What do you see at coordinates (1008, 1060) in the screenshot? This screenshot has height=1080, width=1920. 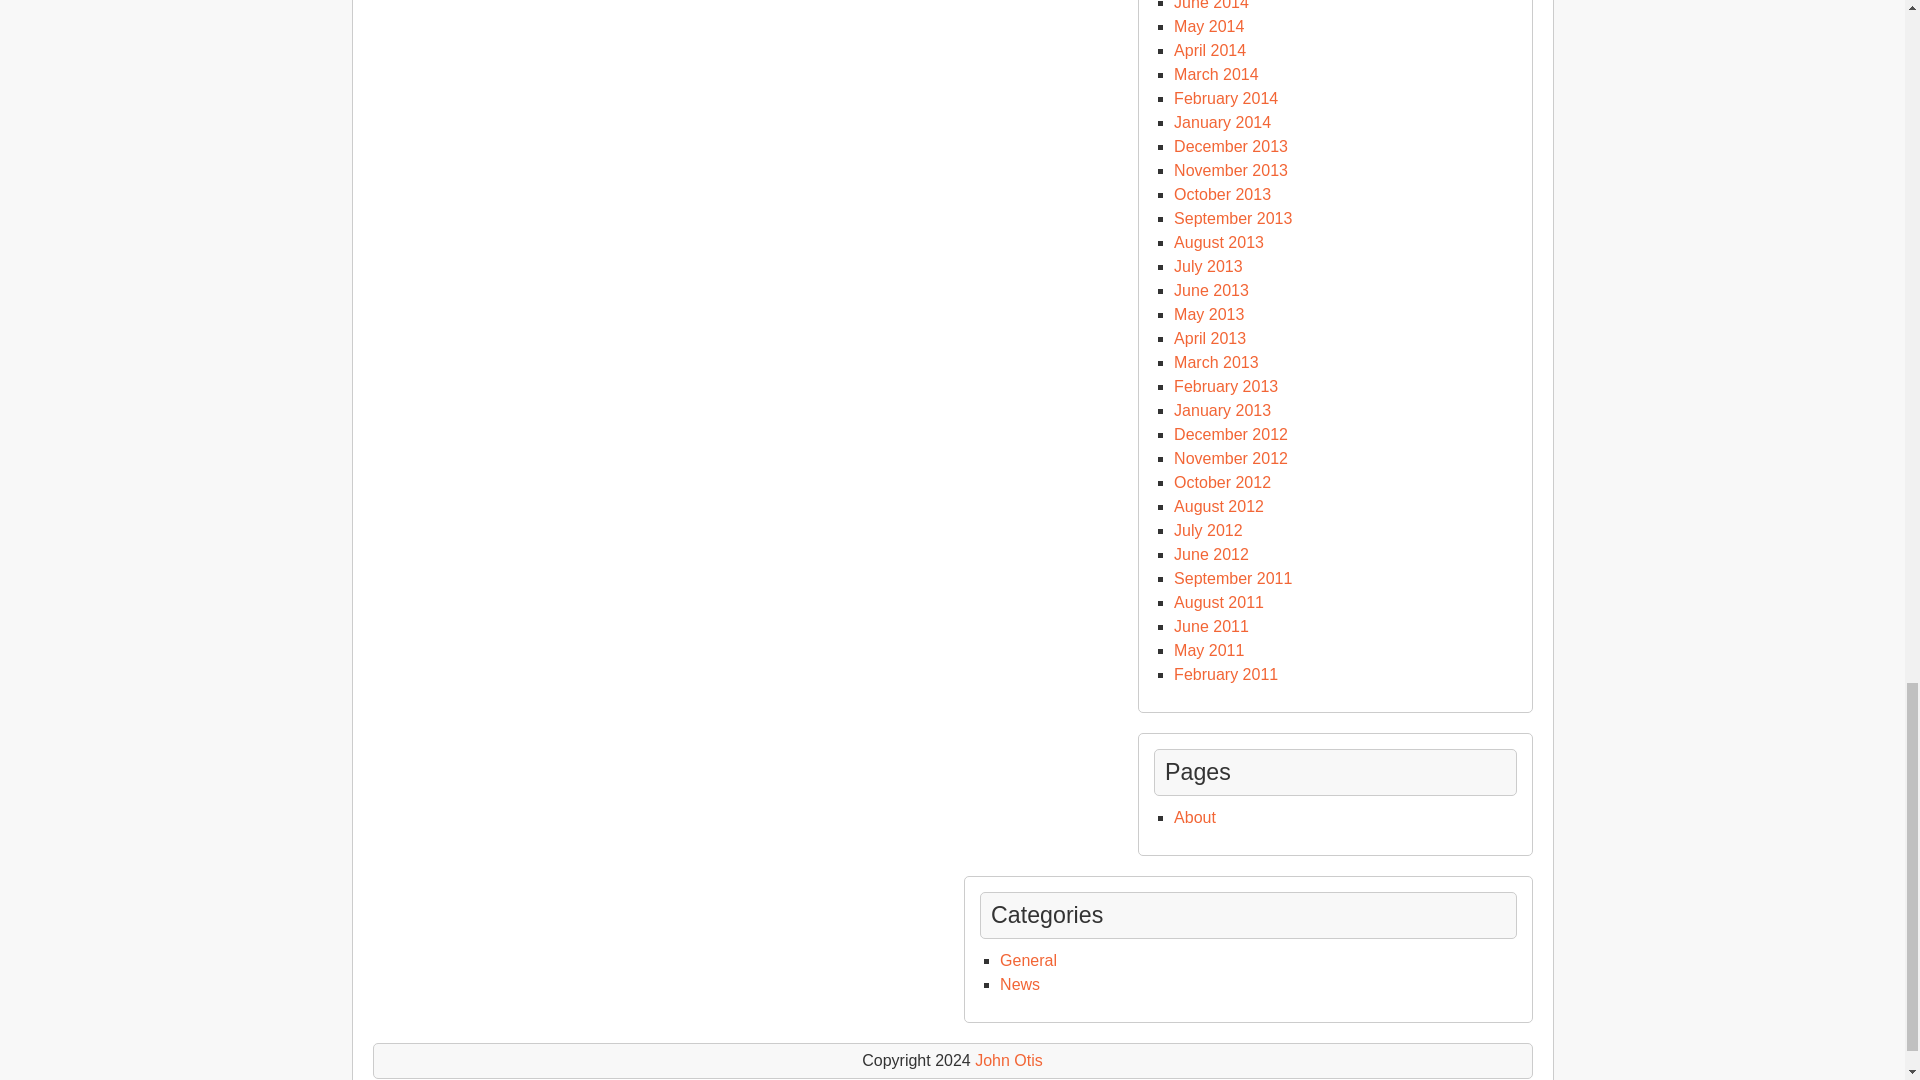 I see `John Otis` at bounding box center [1008, 1060].